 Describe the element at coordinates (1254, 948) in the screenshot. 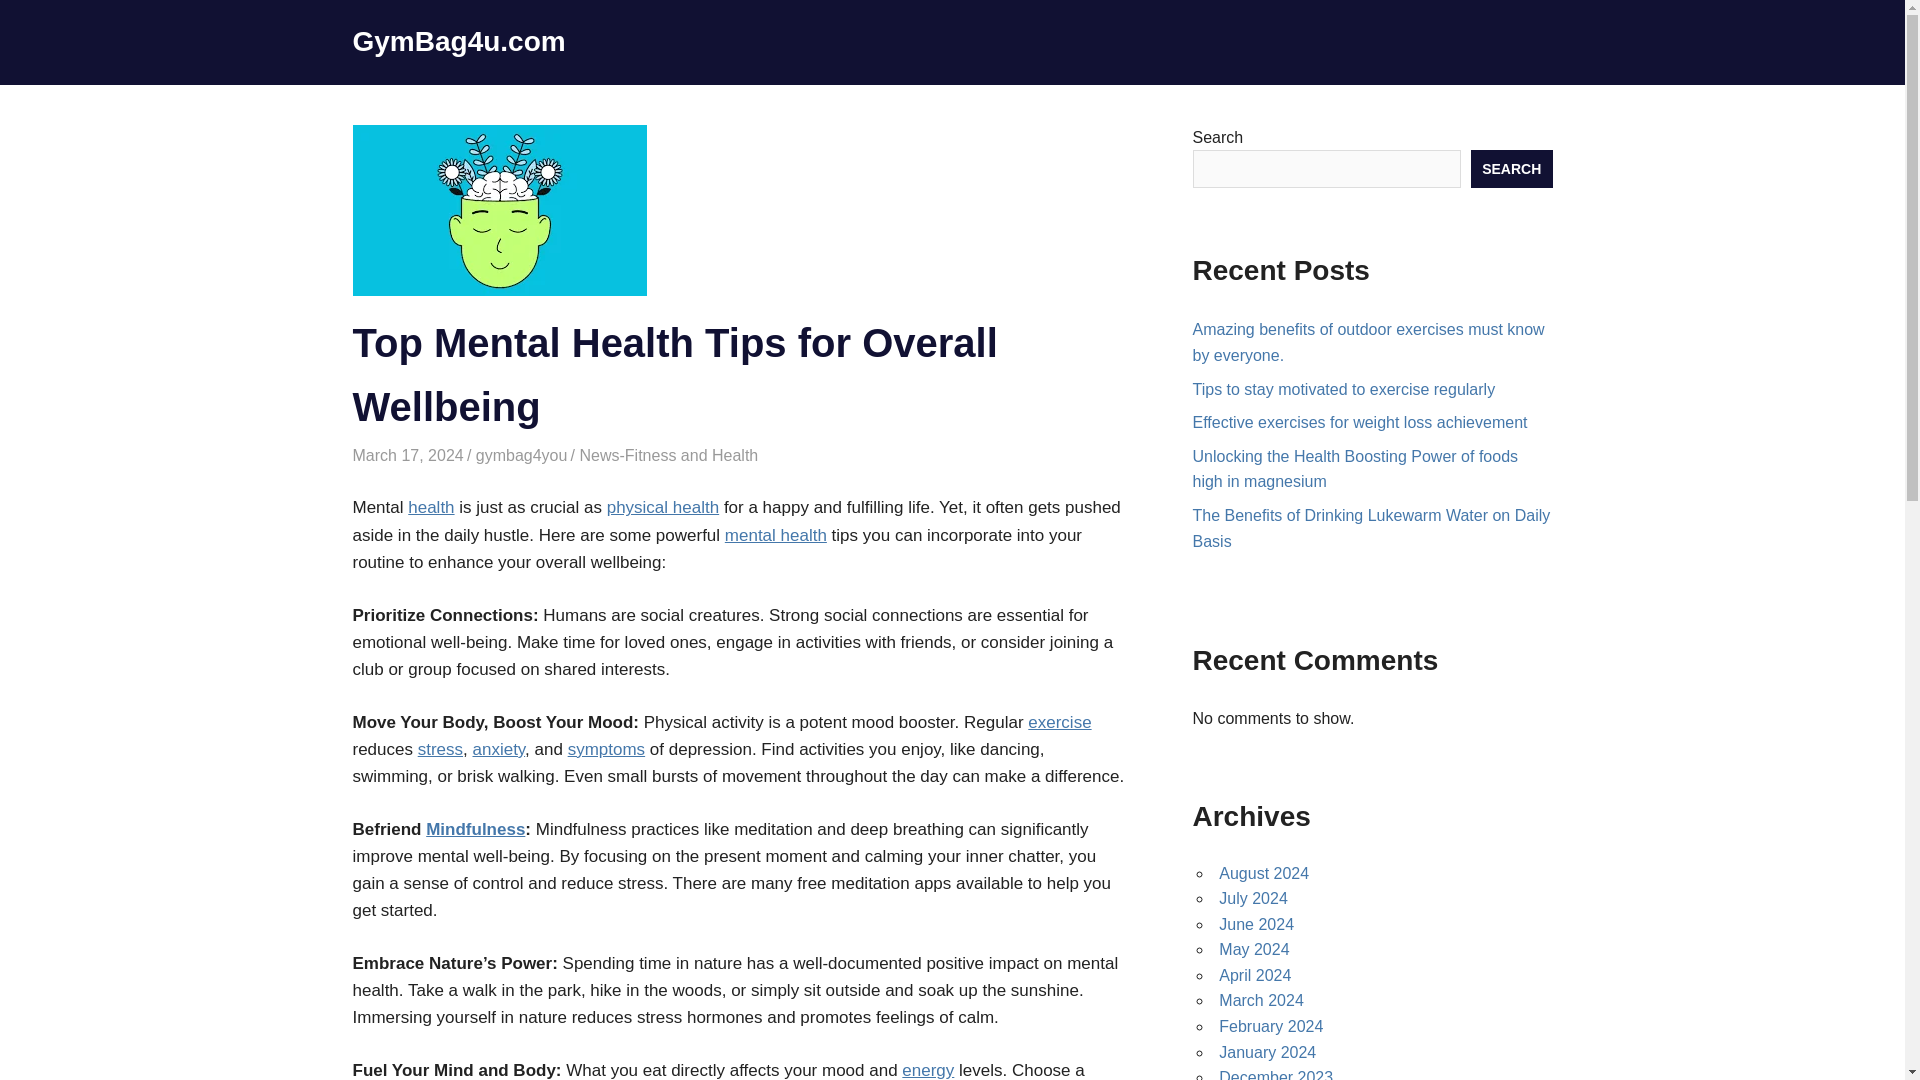

I see `May 2024` at that location.